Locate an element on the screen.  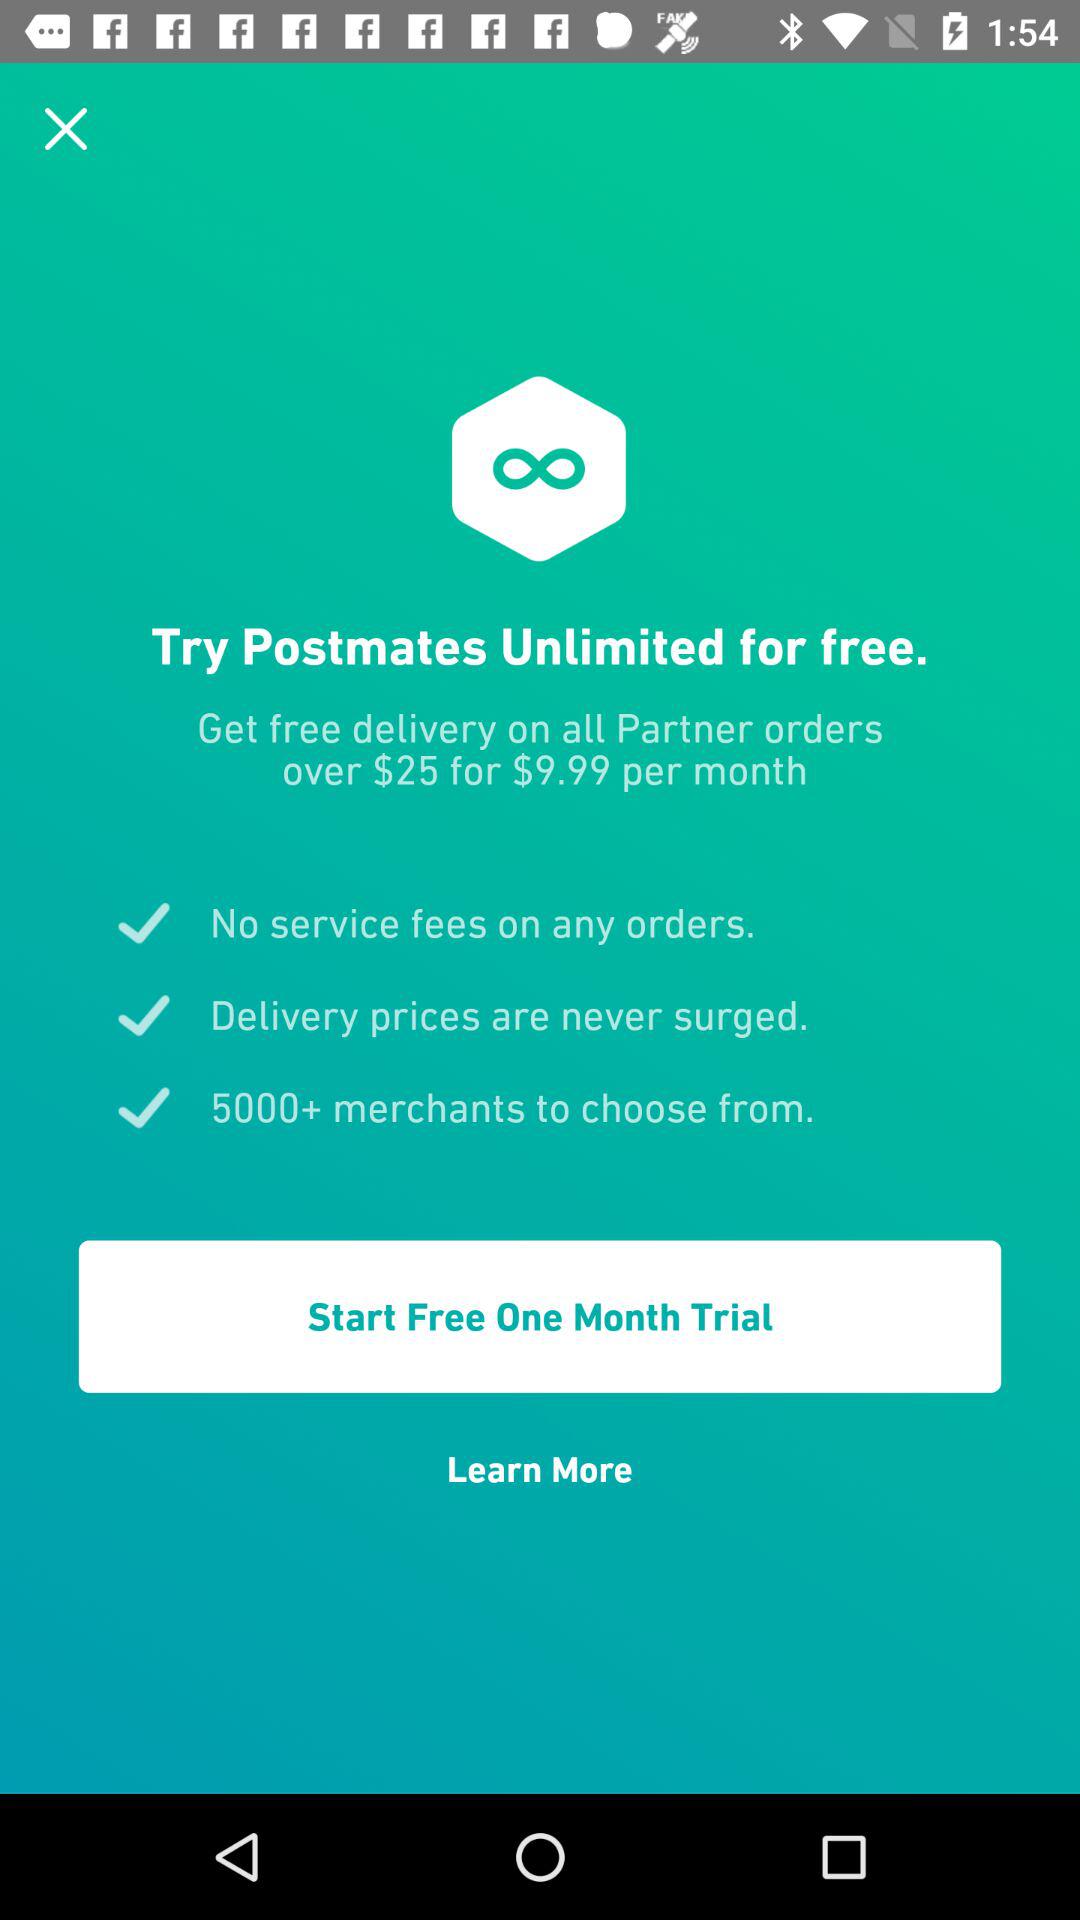
turn off item below the start free one item is located at coordinates (540, 1469).